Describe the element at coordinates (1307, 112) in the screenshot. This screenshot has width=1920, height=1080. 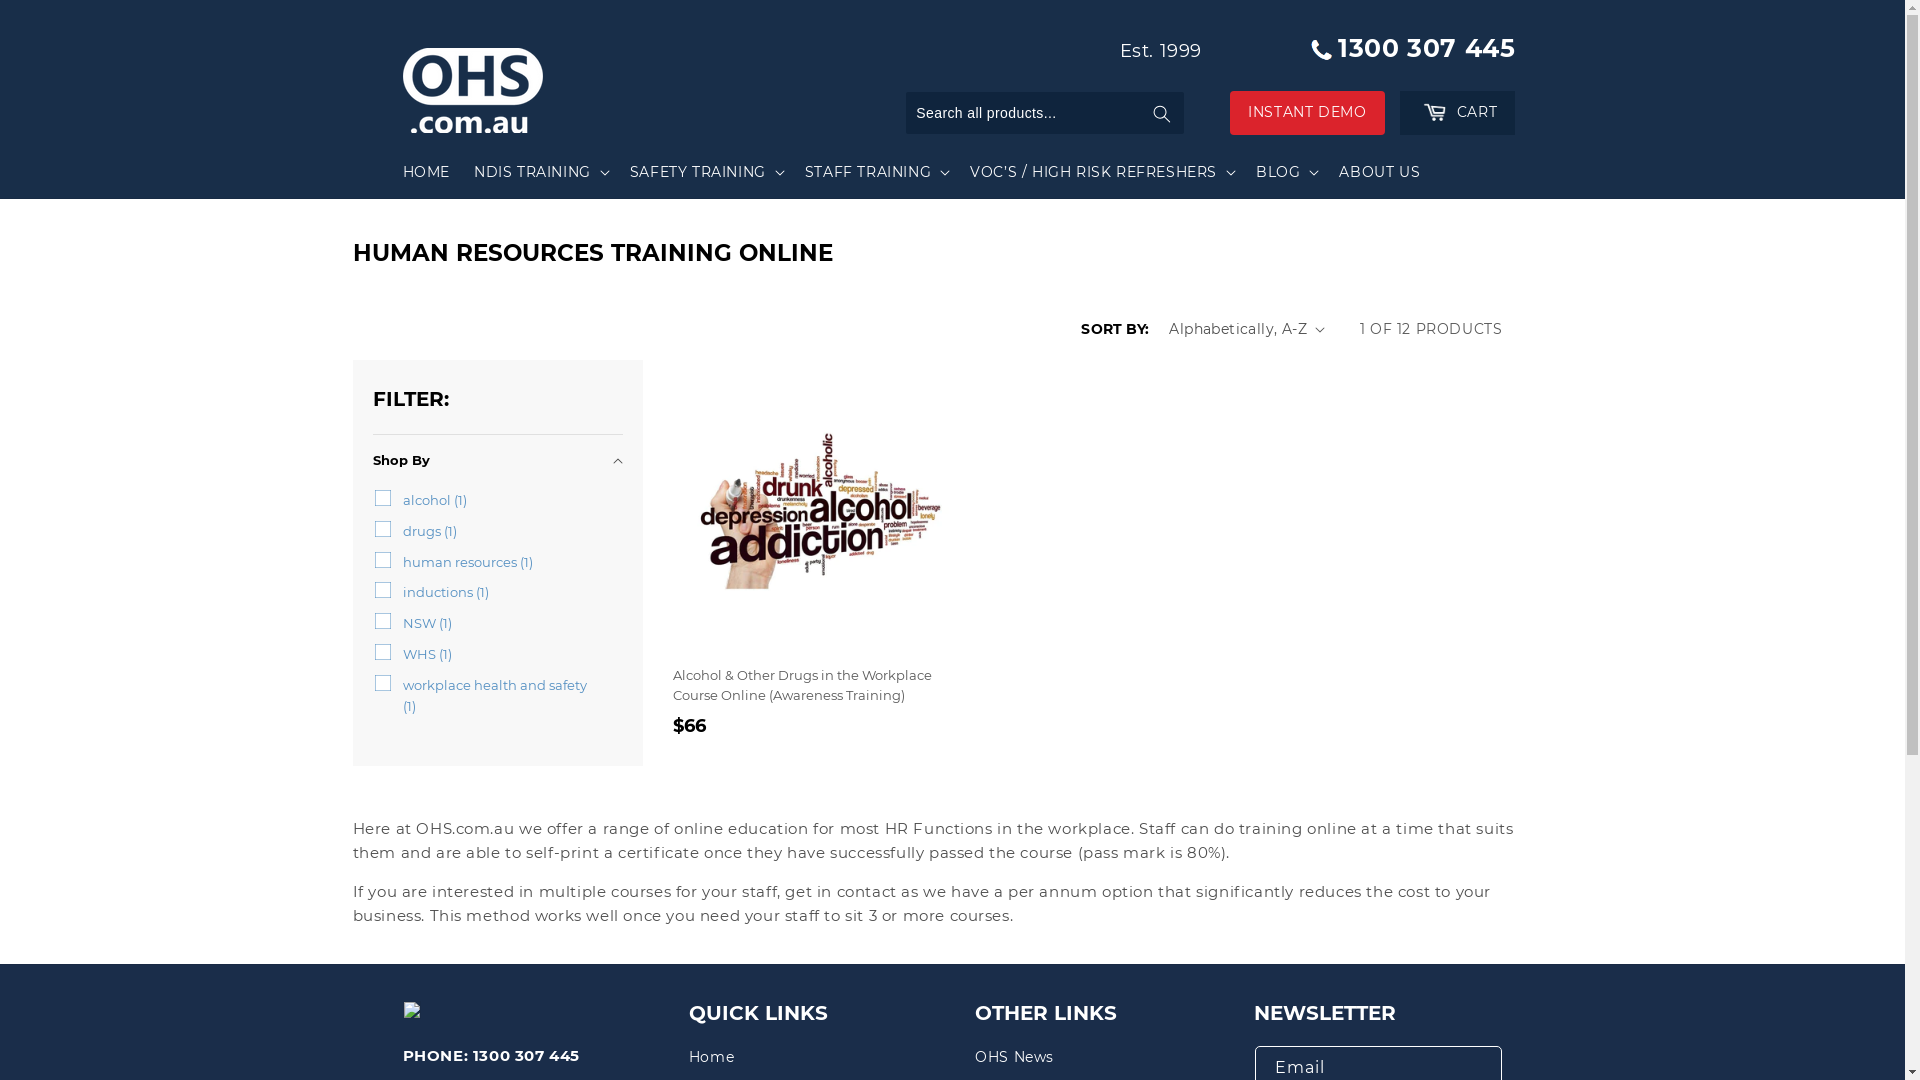
I see `INSTANT DEMO` at that location.